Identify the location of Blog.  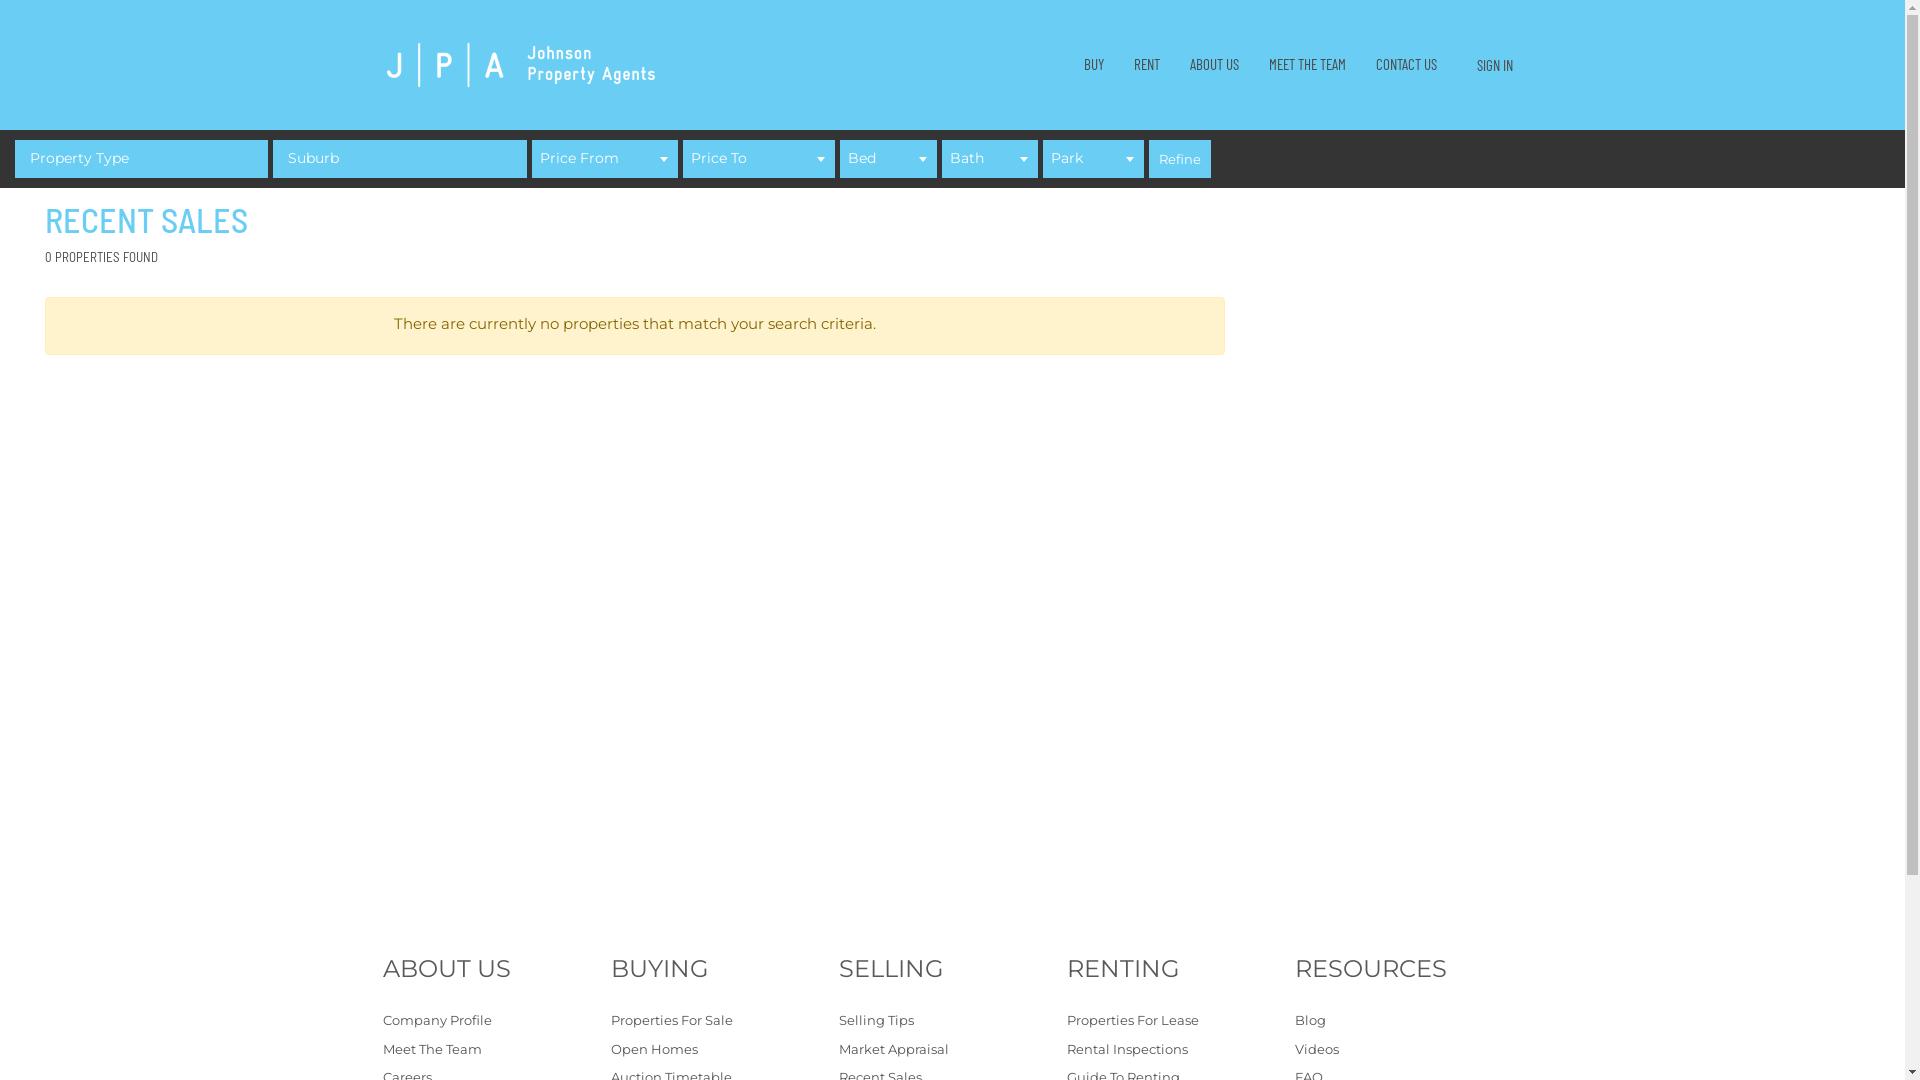
(1408, 1020).